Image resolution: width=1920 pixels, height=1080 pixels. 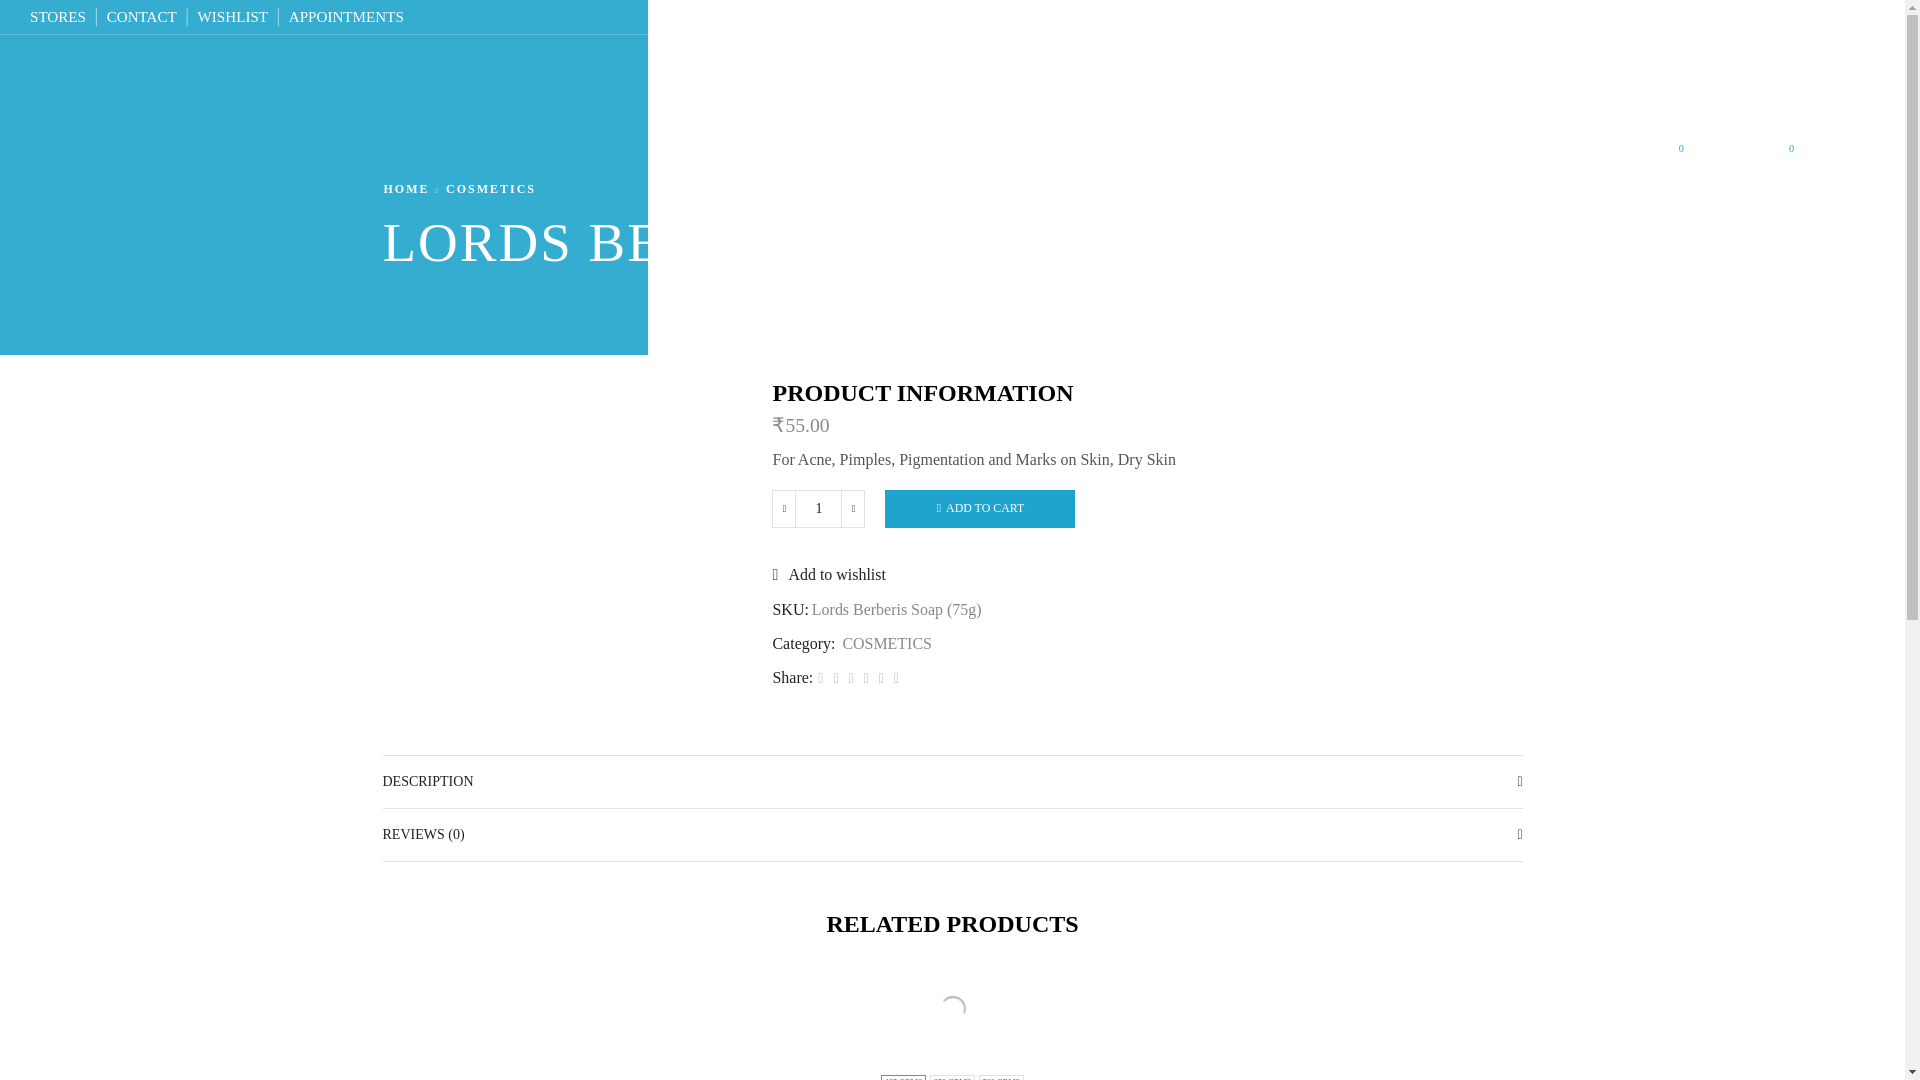 What do you see at coordinates (818, 509) in the screenshot?
I see `1` at bounding box center [818, 509].